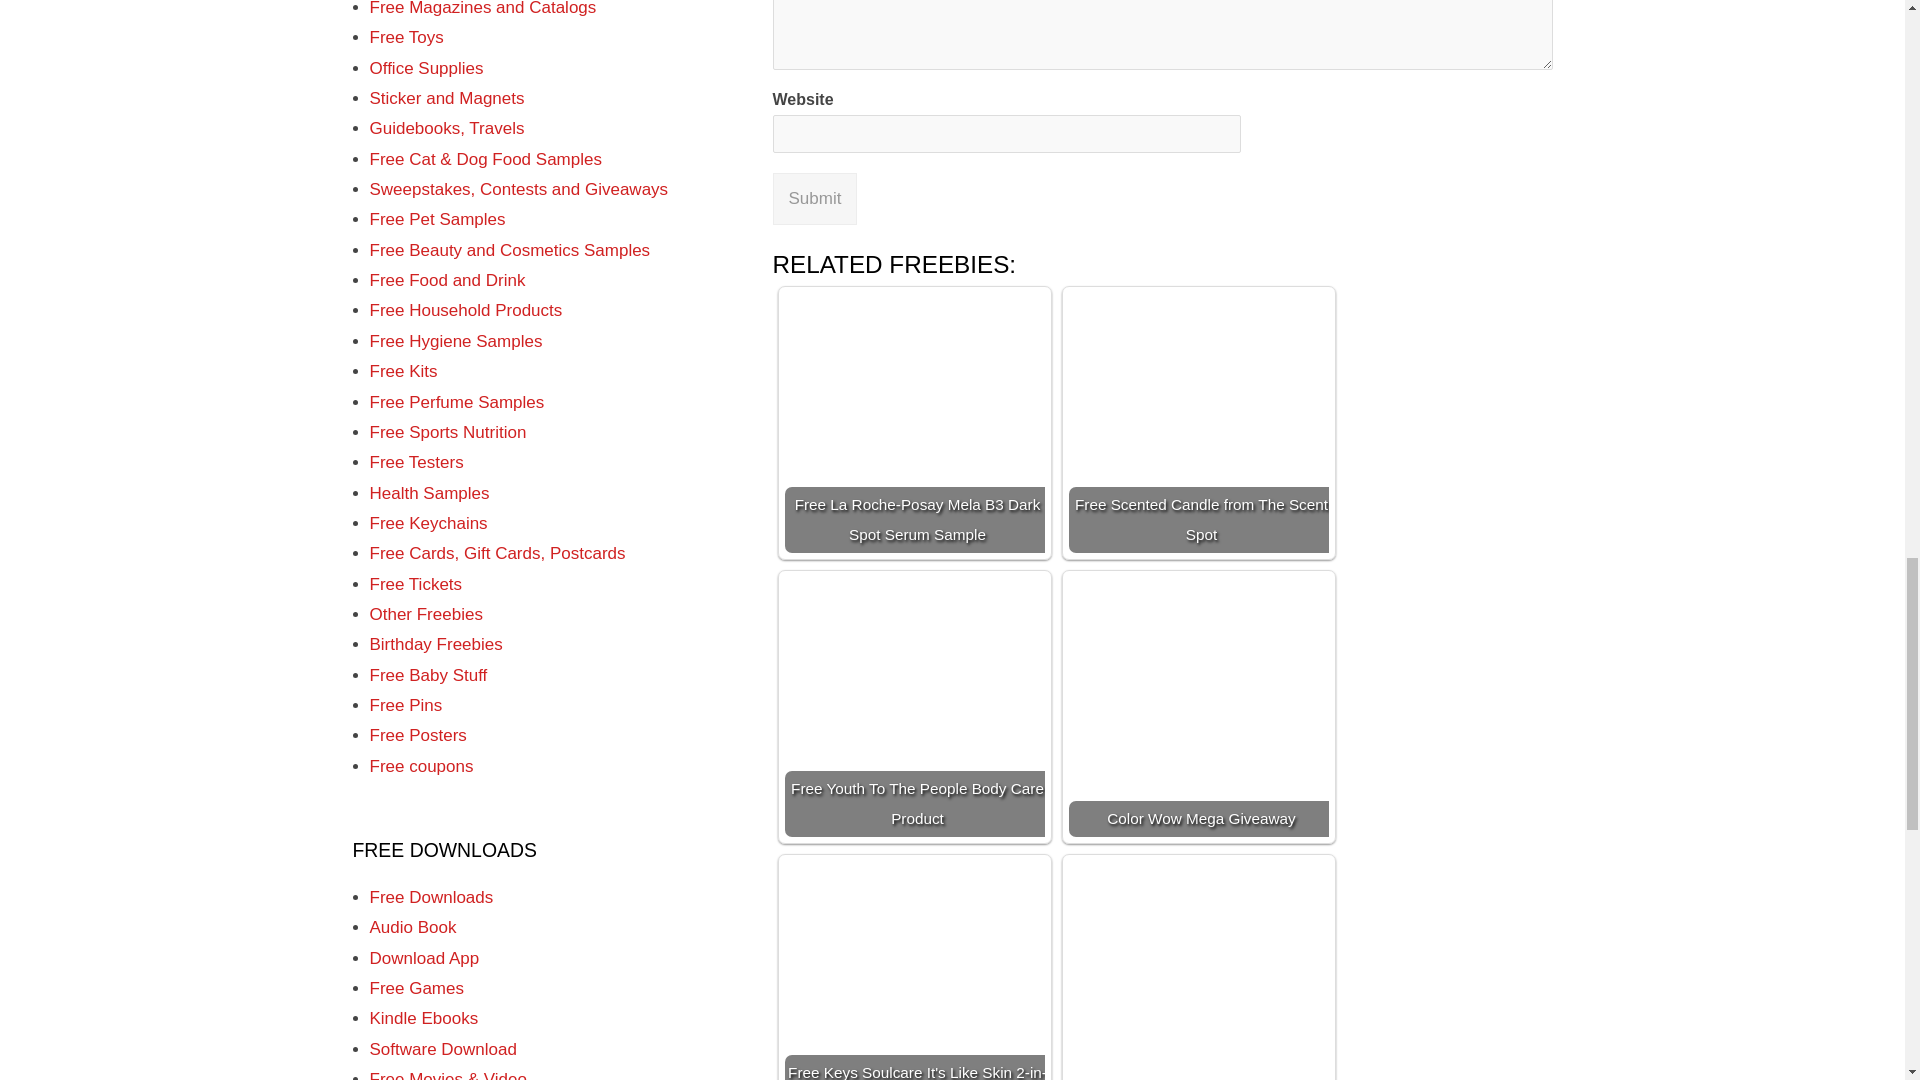  Describe the element at coordinates (410, 26) in the screenshot. I see `USB Flash` at that location.